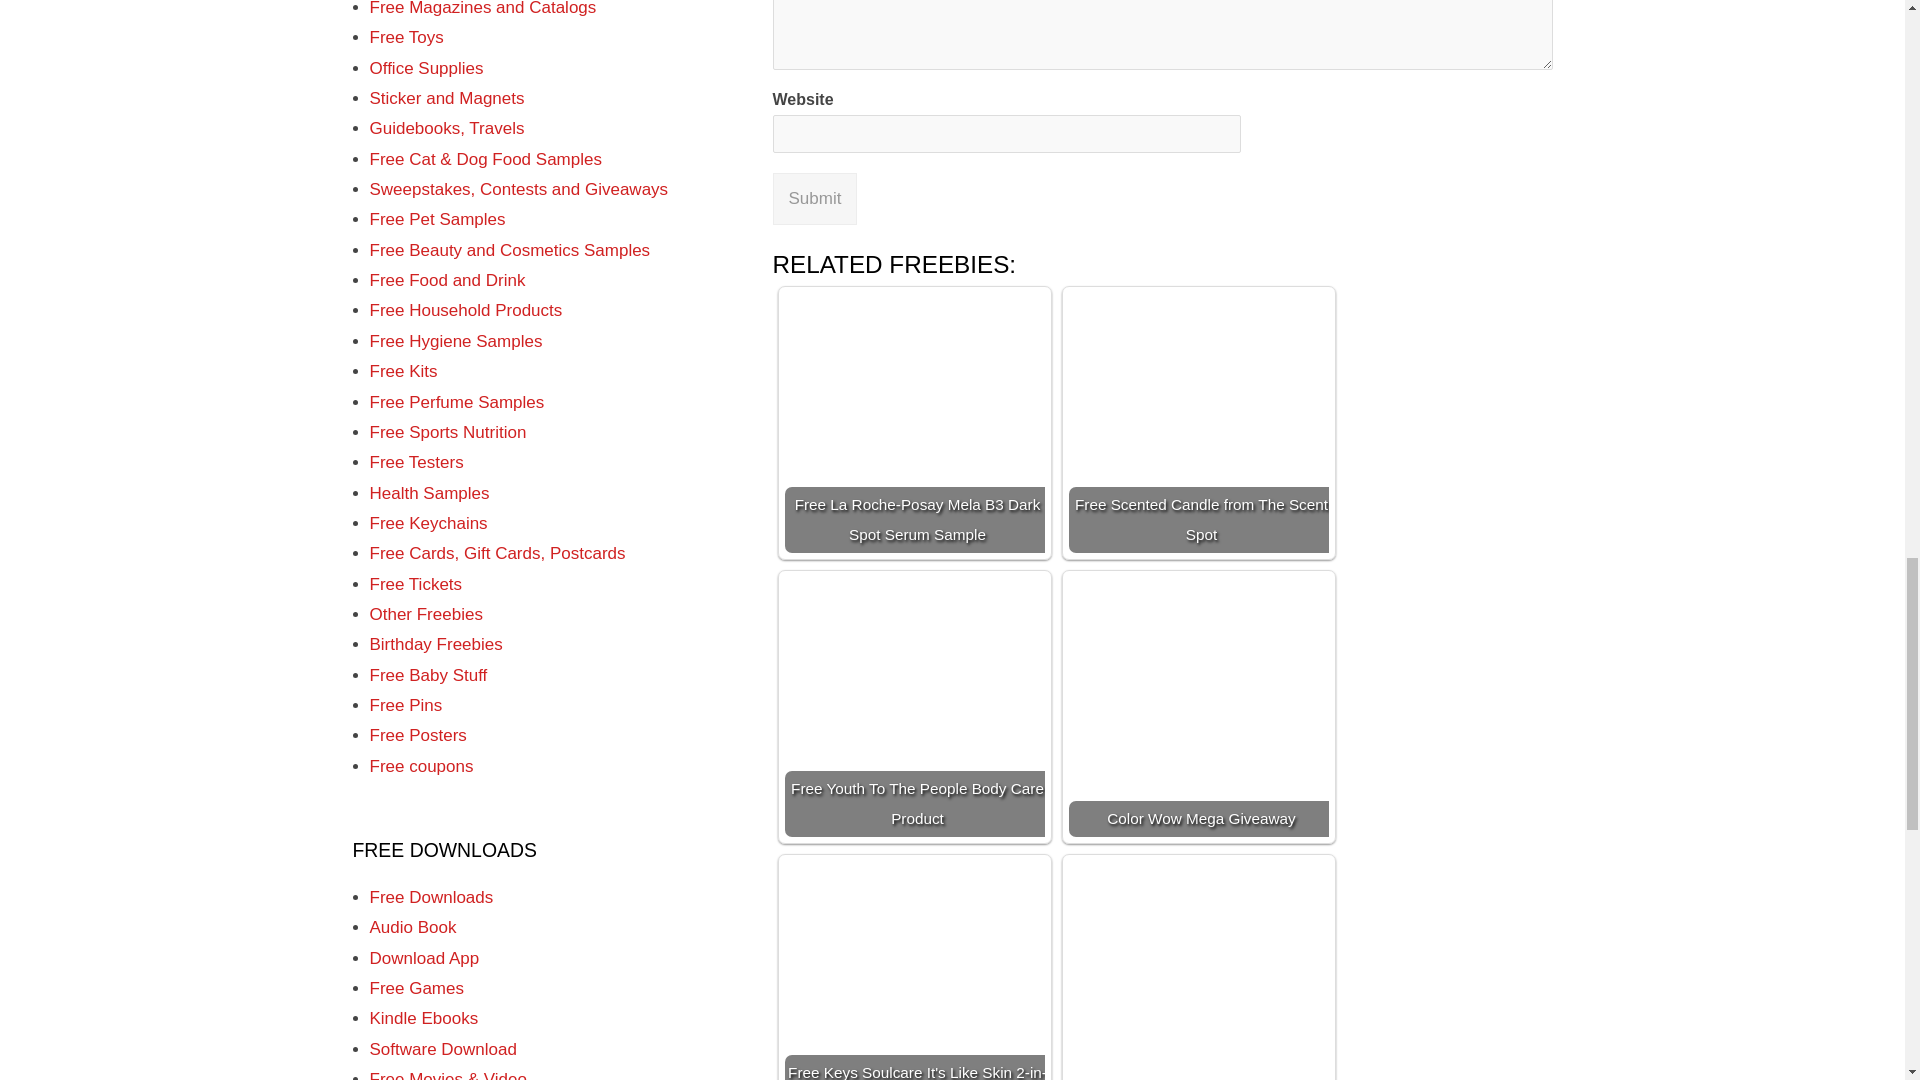  Describe the element at coordinates (410, 26) in the screenshot. I see `USB Flash` at that location.